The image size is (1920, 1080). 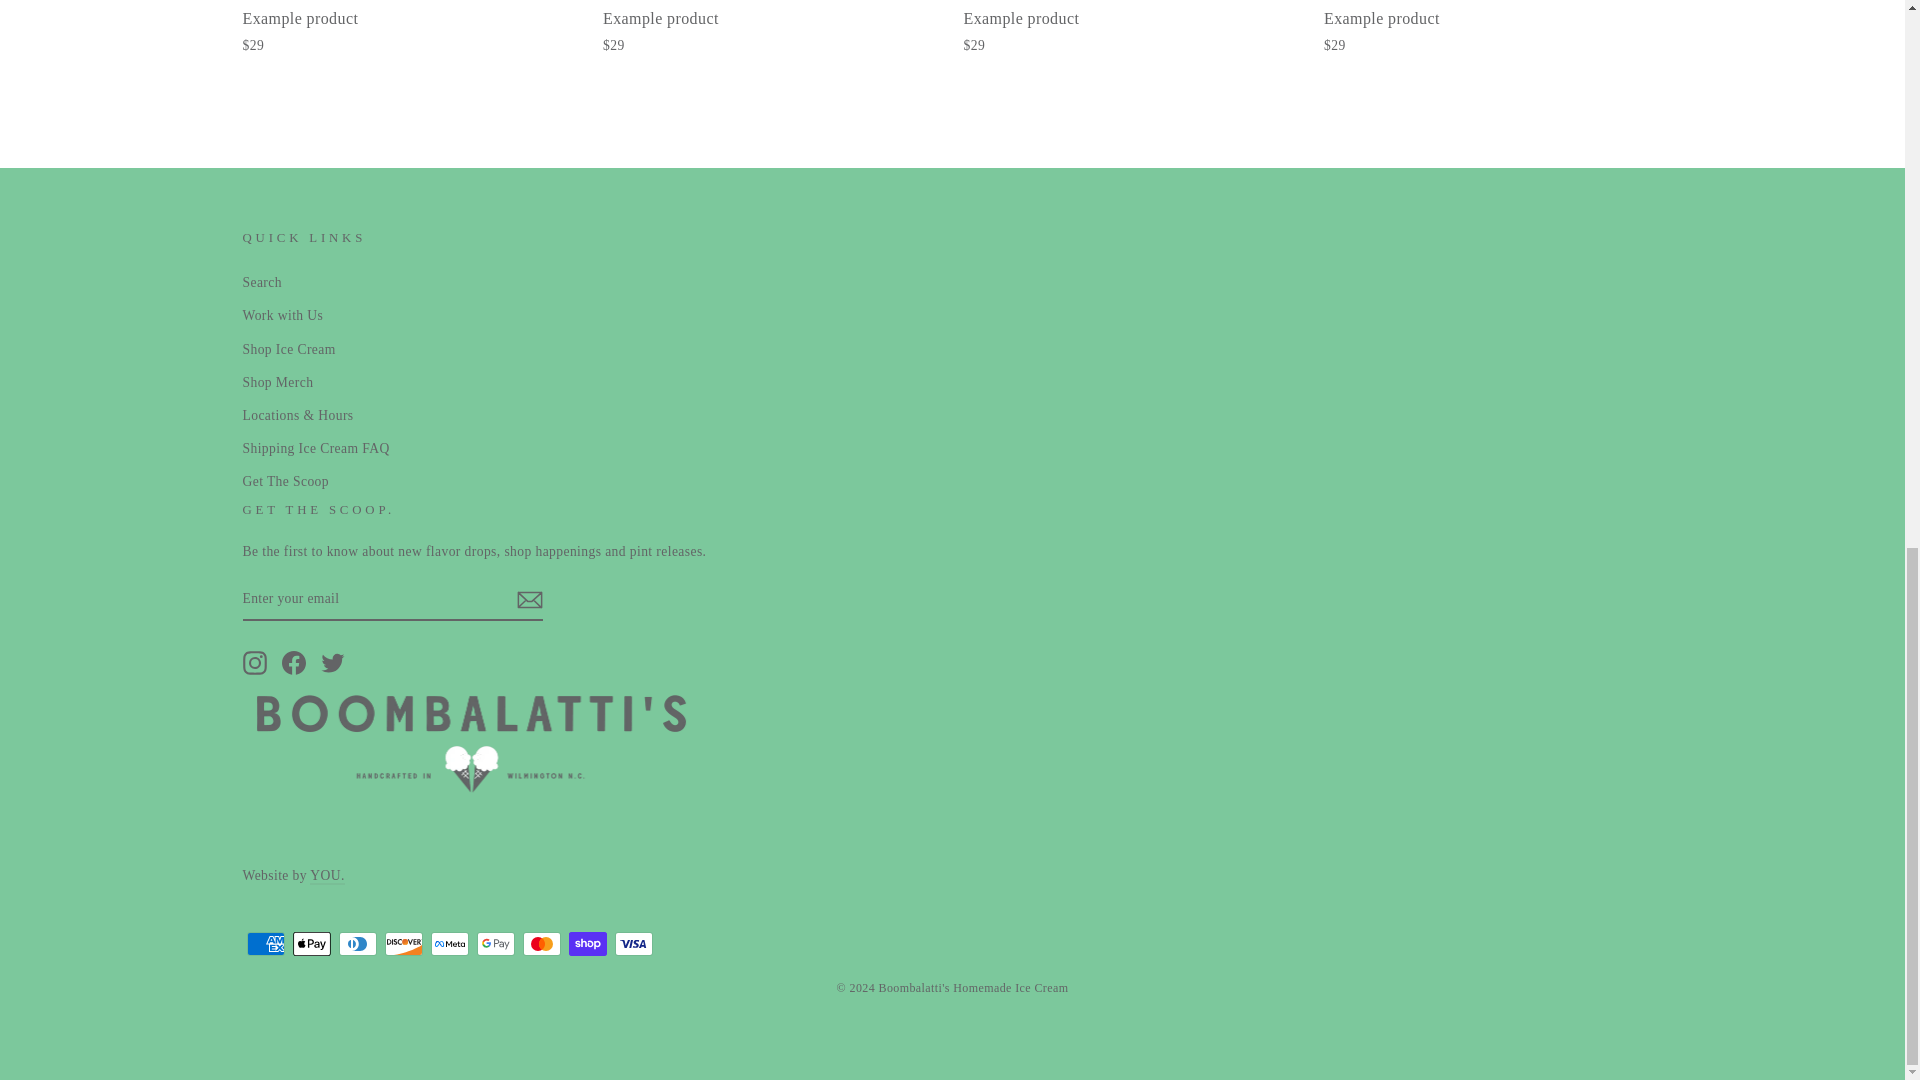 I want to click on Boombalatti's Homemade Ice Cream on Twitter, so click(x=332, y=663).